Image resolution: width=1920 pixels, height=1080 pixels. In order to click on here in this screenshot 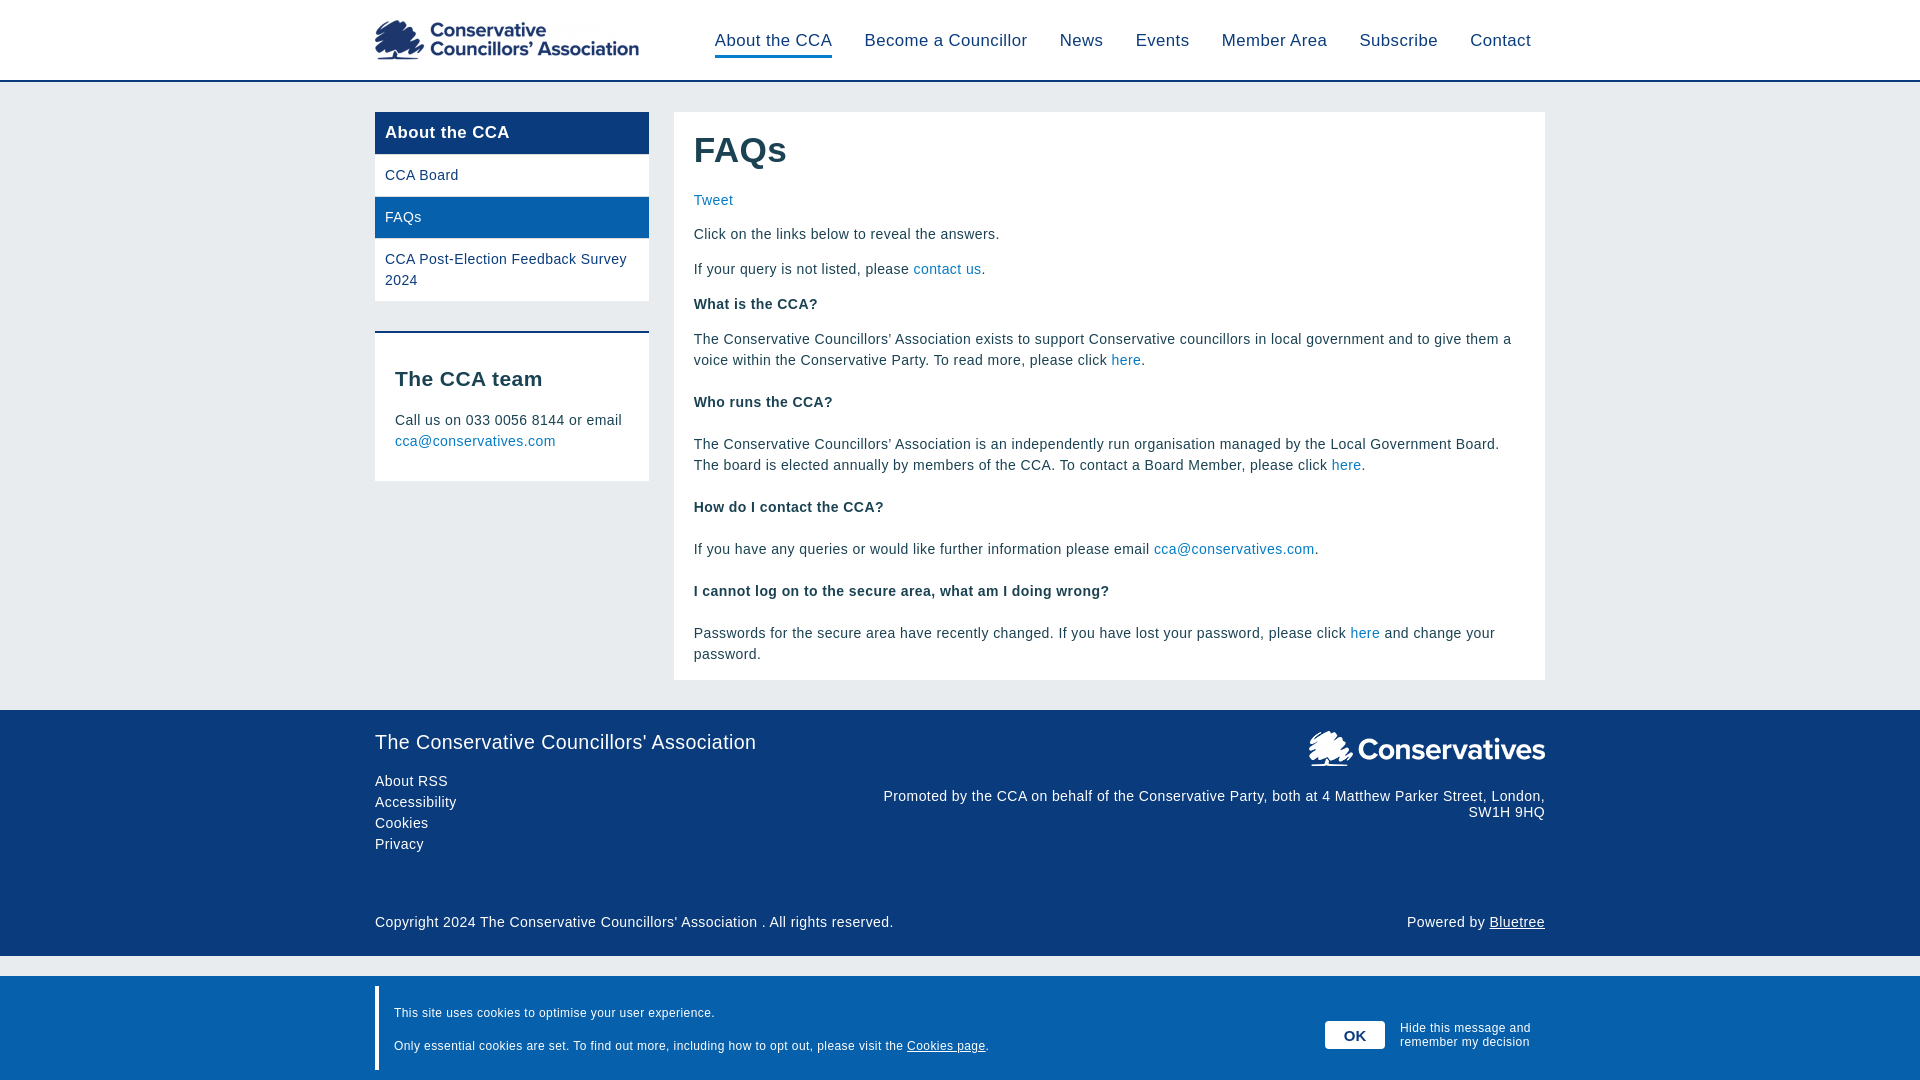, I will do `click(1364, 633)`.